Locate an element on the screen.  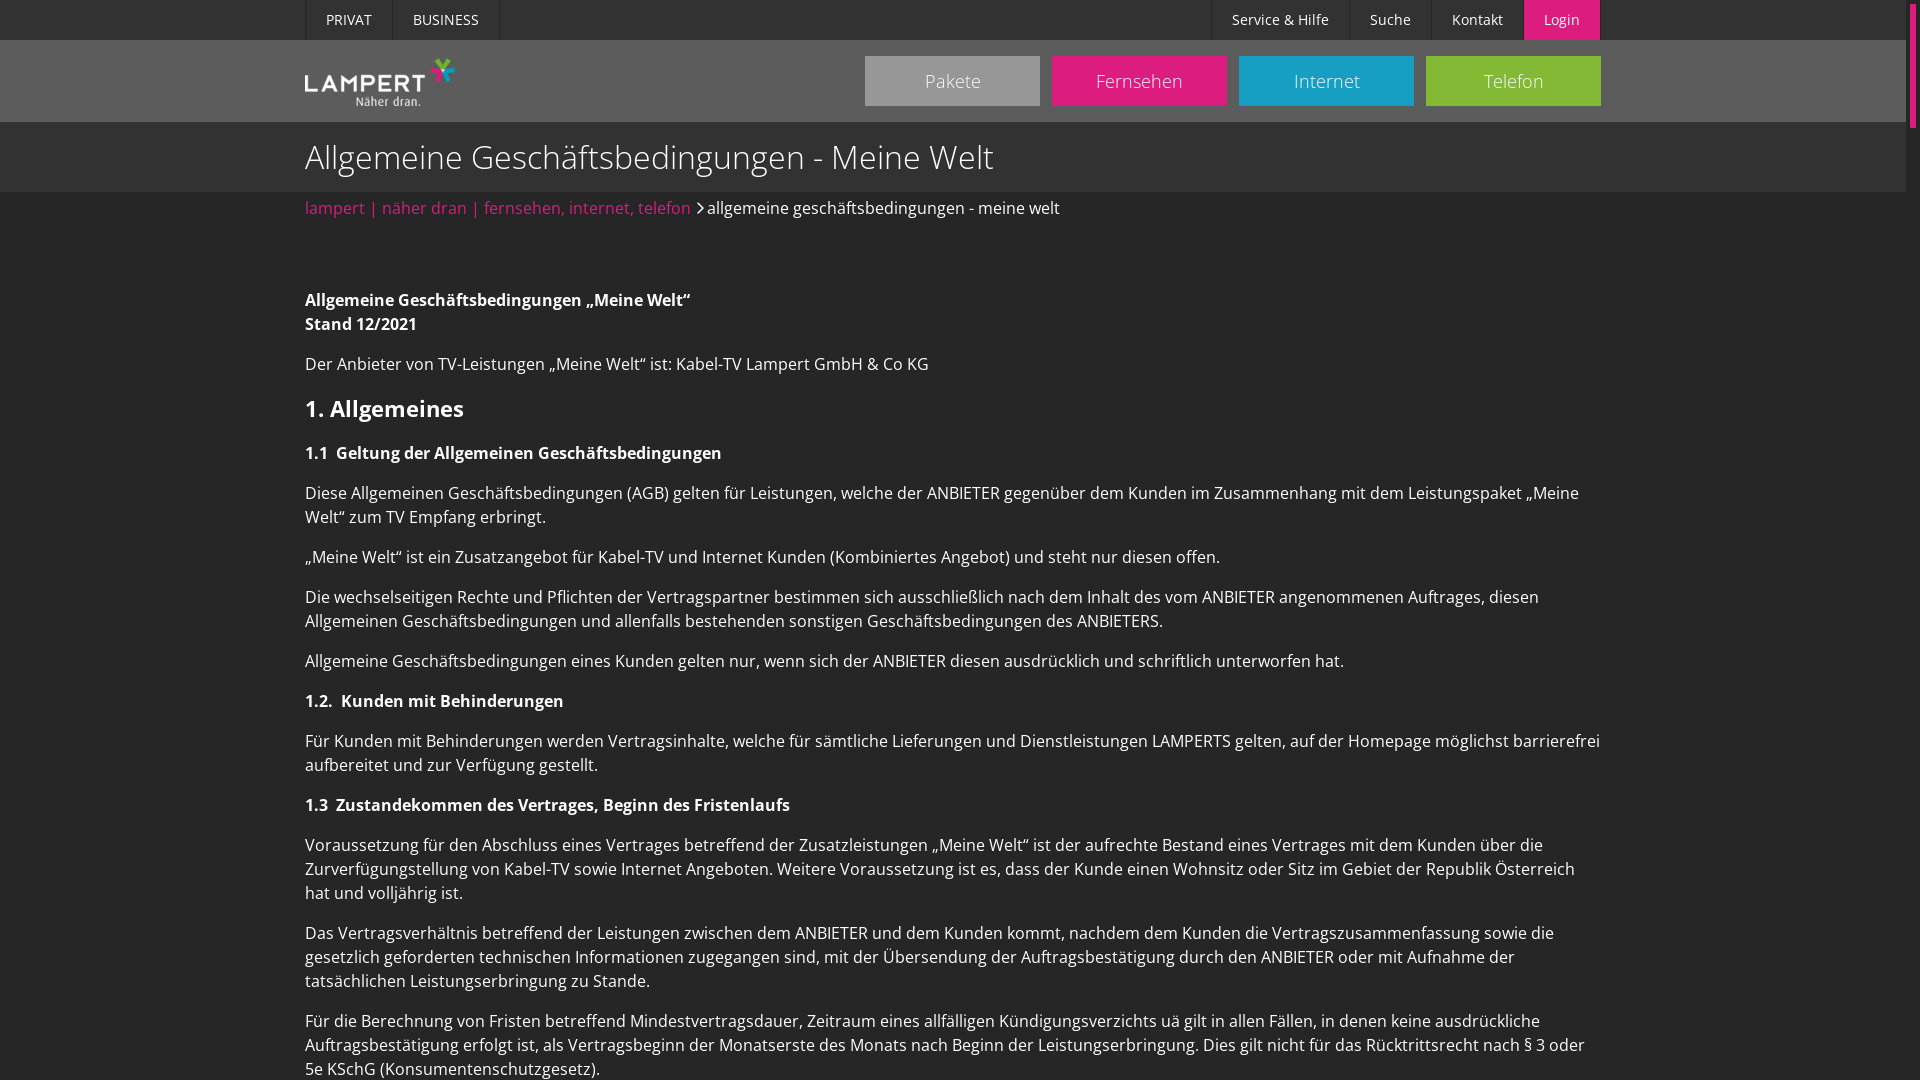
BUSINESS is located at coordinates (446, 20).